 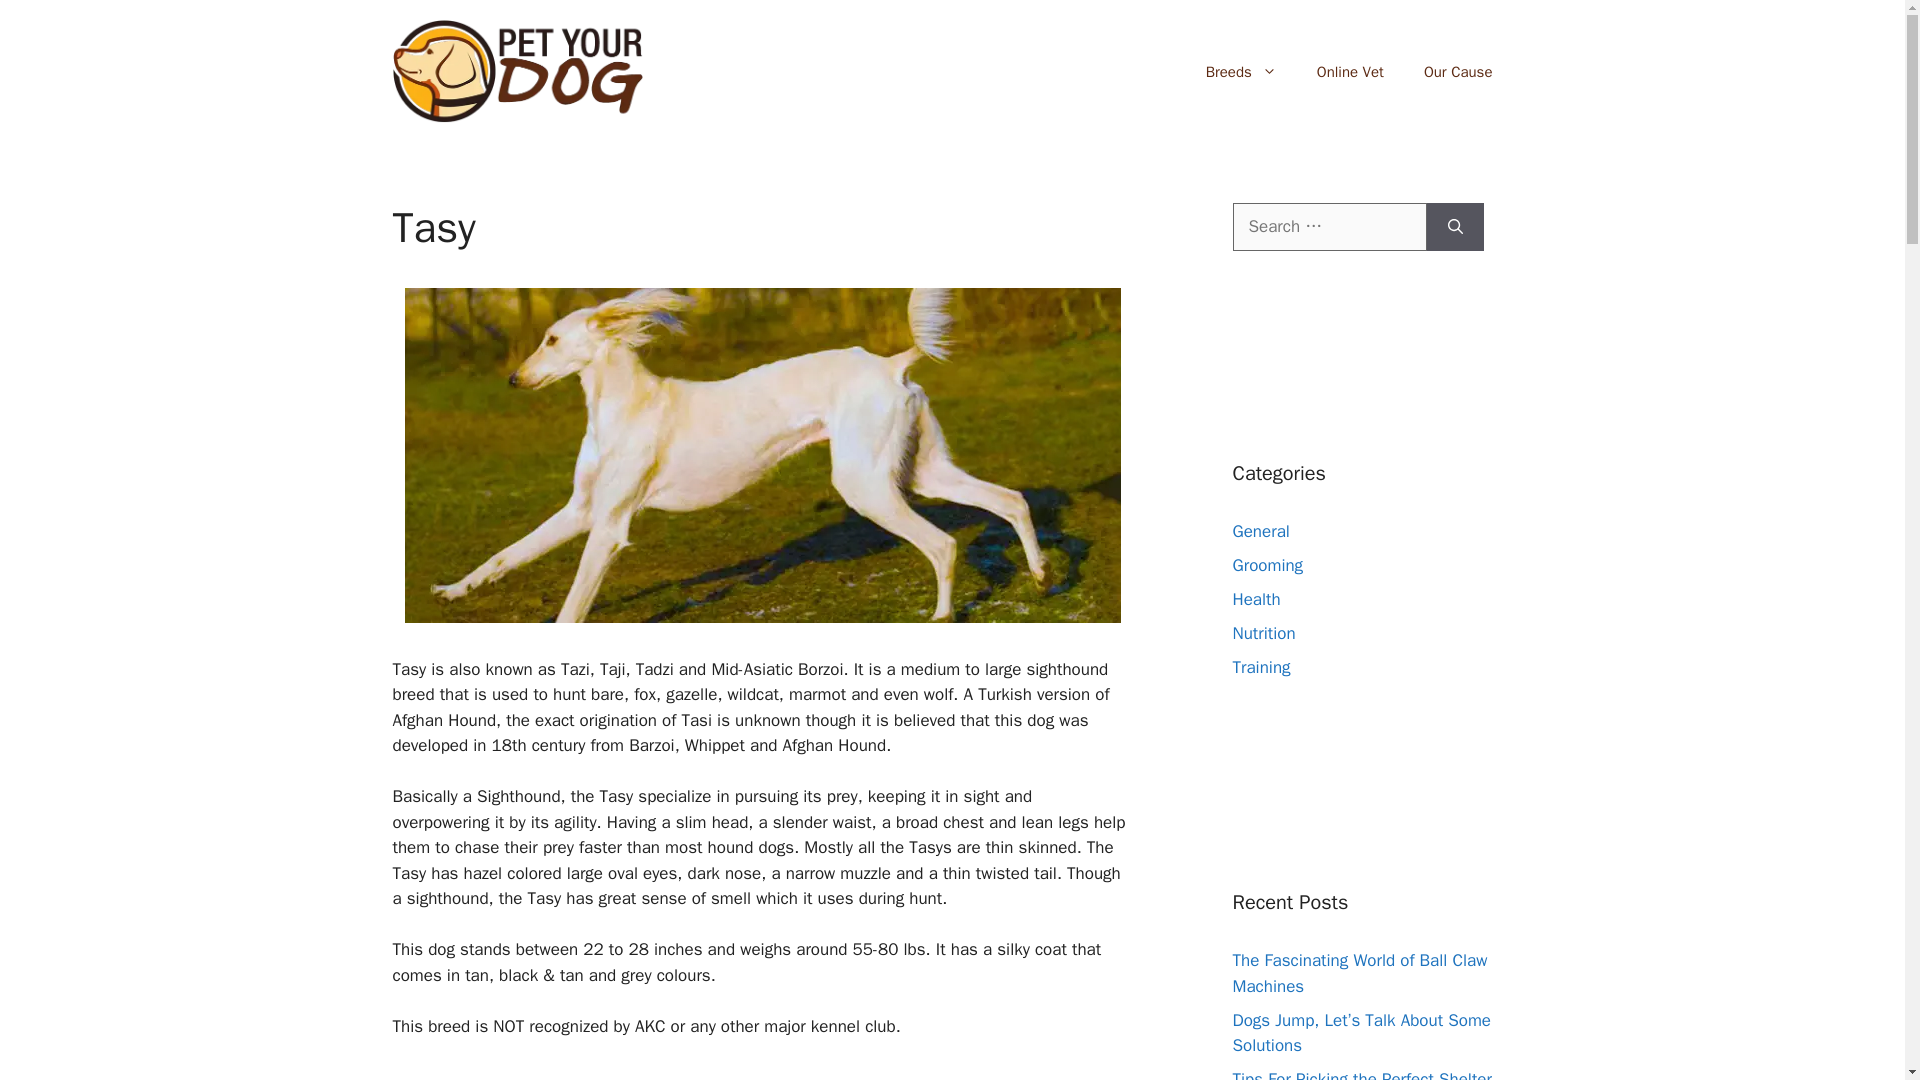 I want to click on General, so click(x=1260, y=531).